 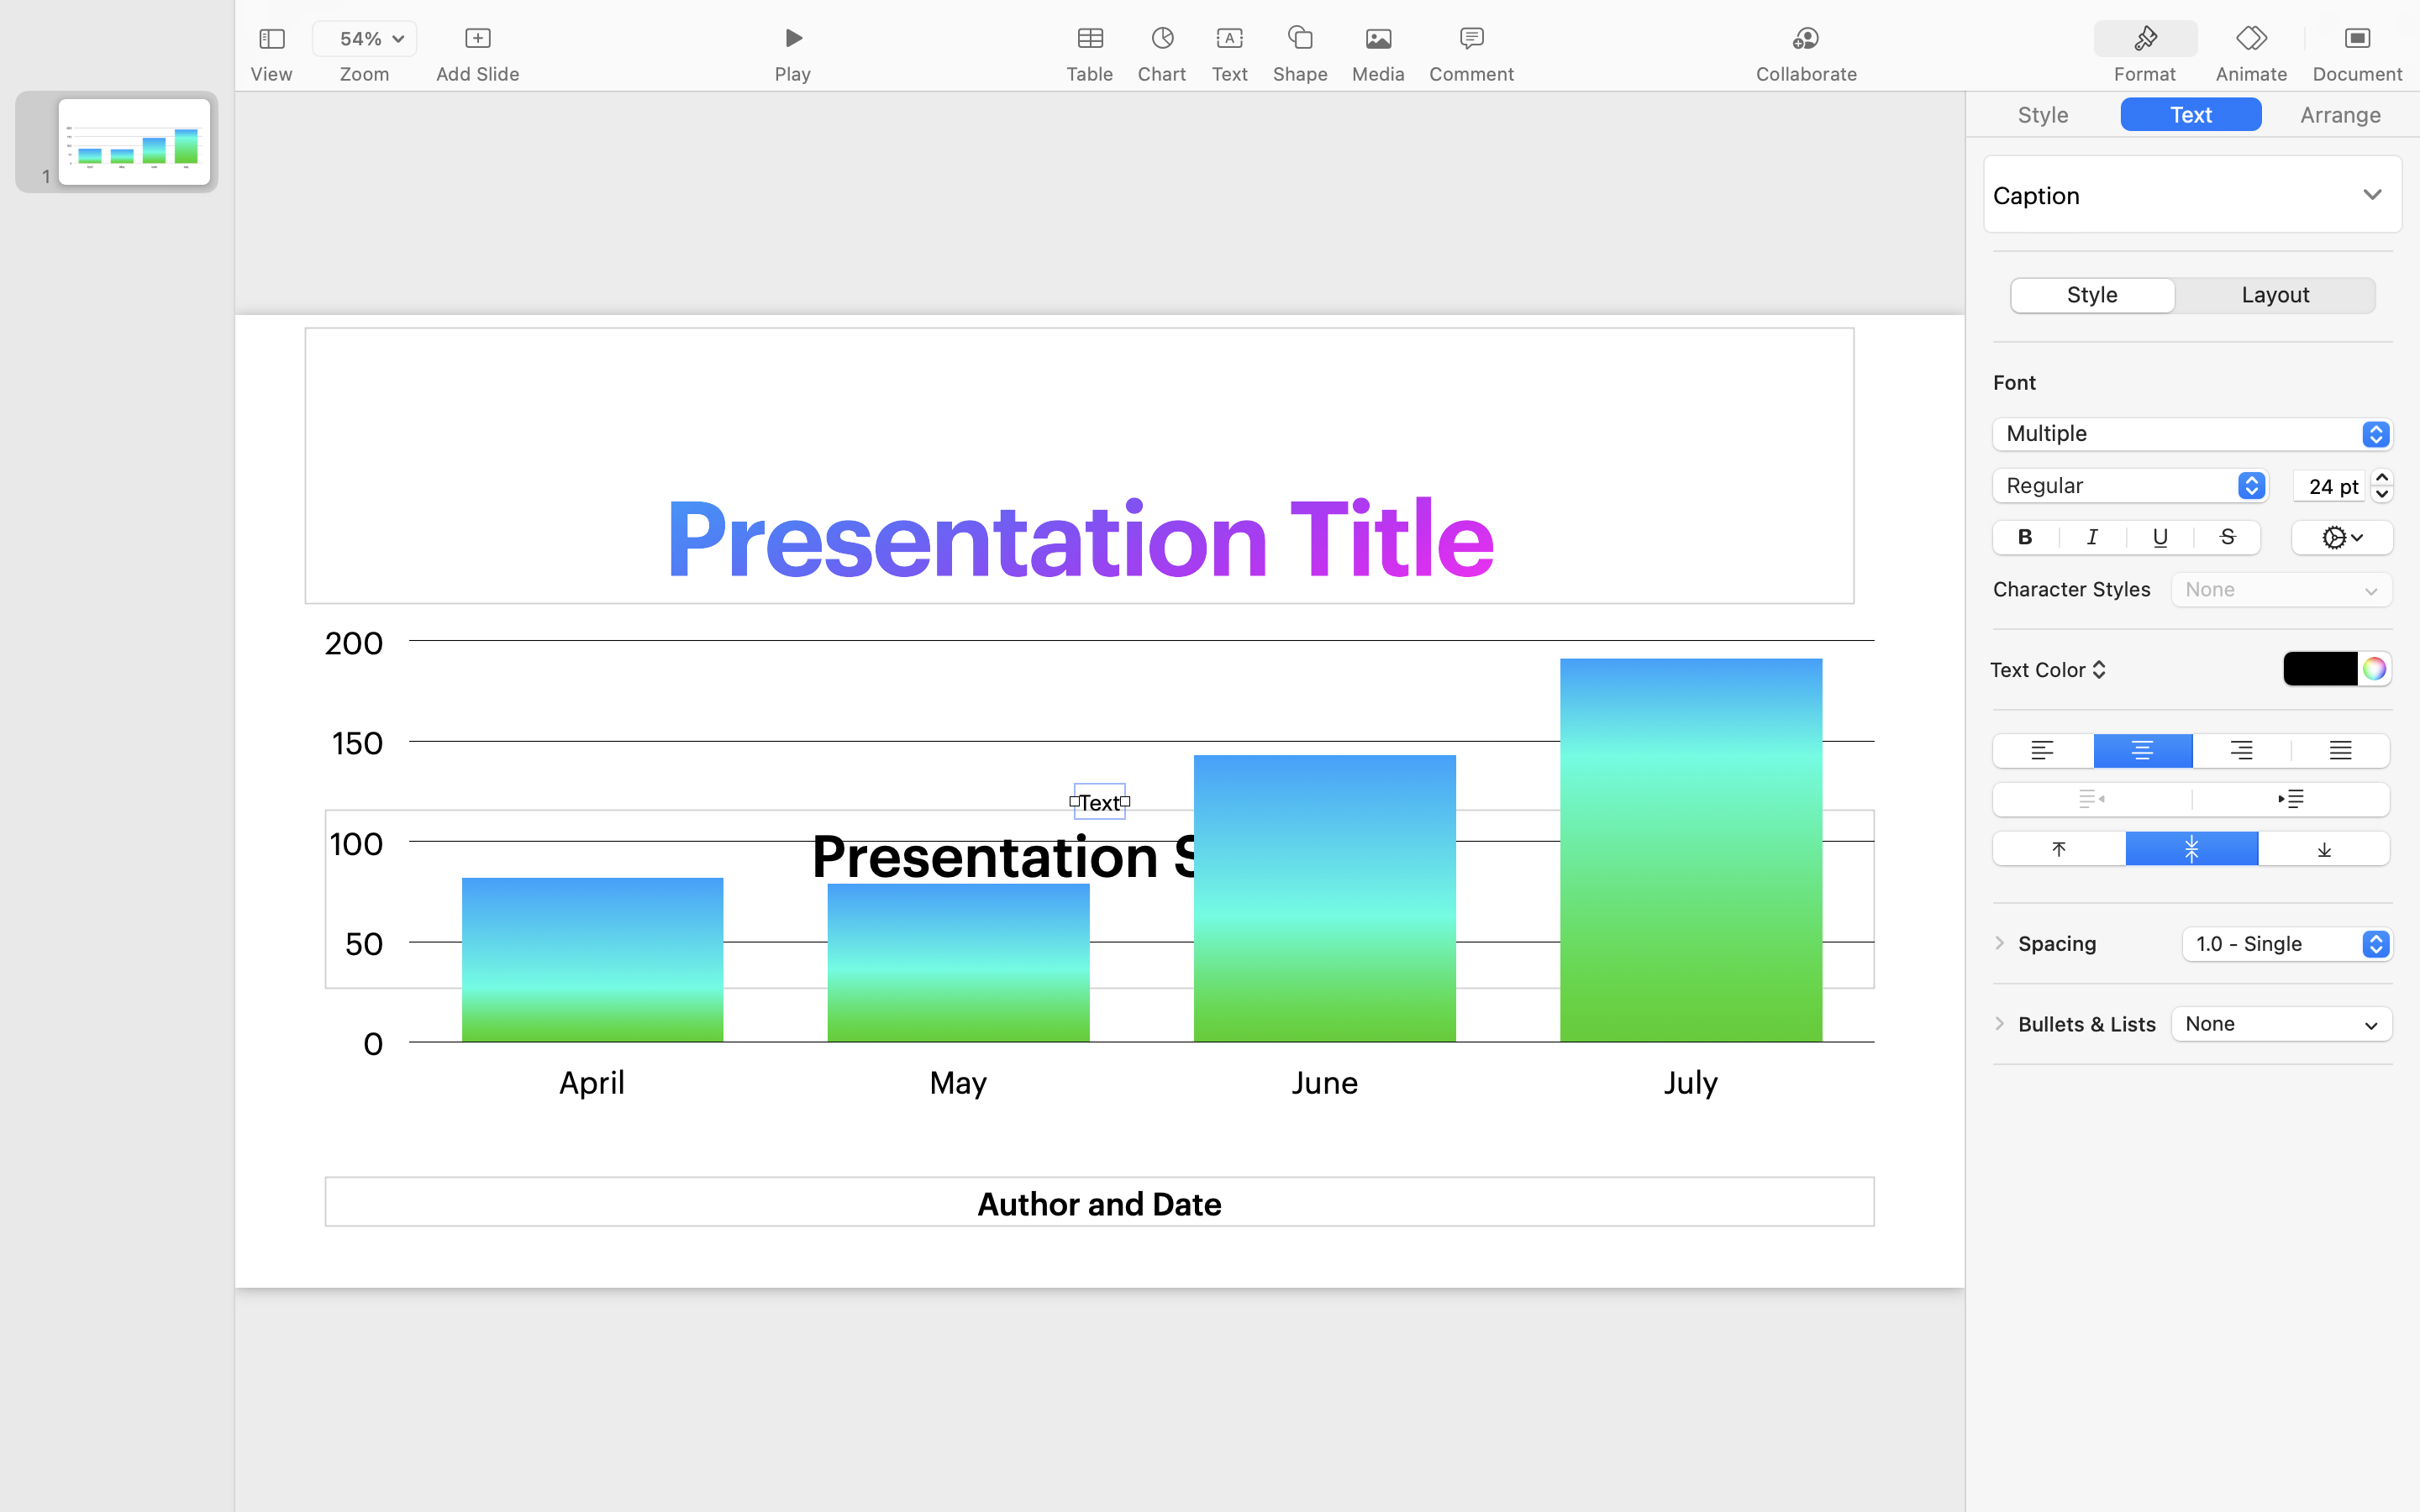 What do you see at coordinates (2382, 486) in the screenshot?
I see `24.0` at bounding box center [2382, 486].